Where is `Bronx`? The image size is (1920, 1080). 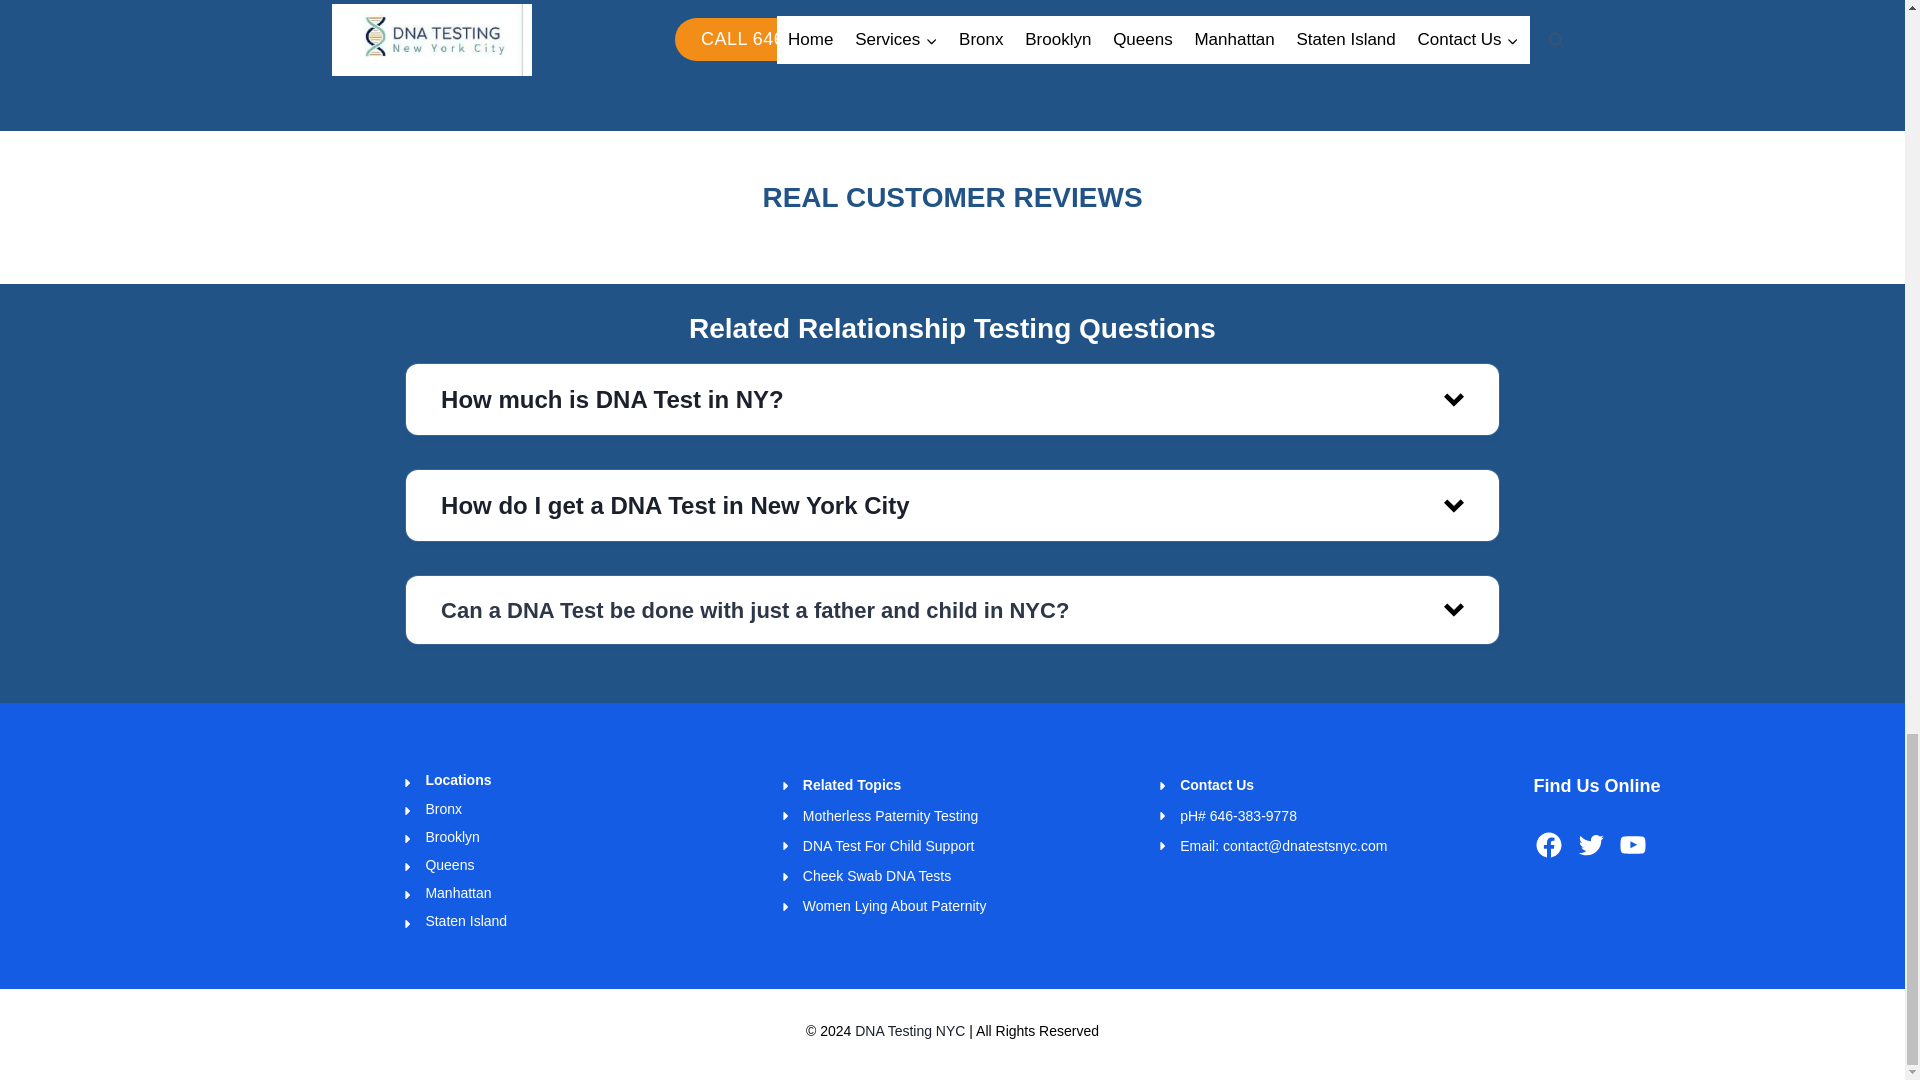
Bronx is located at coordinates (443, 808).